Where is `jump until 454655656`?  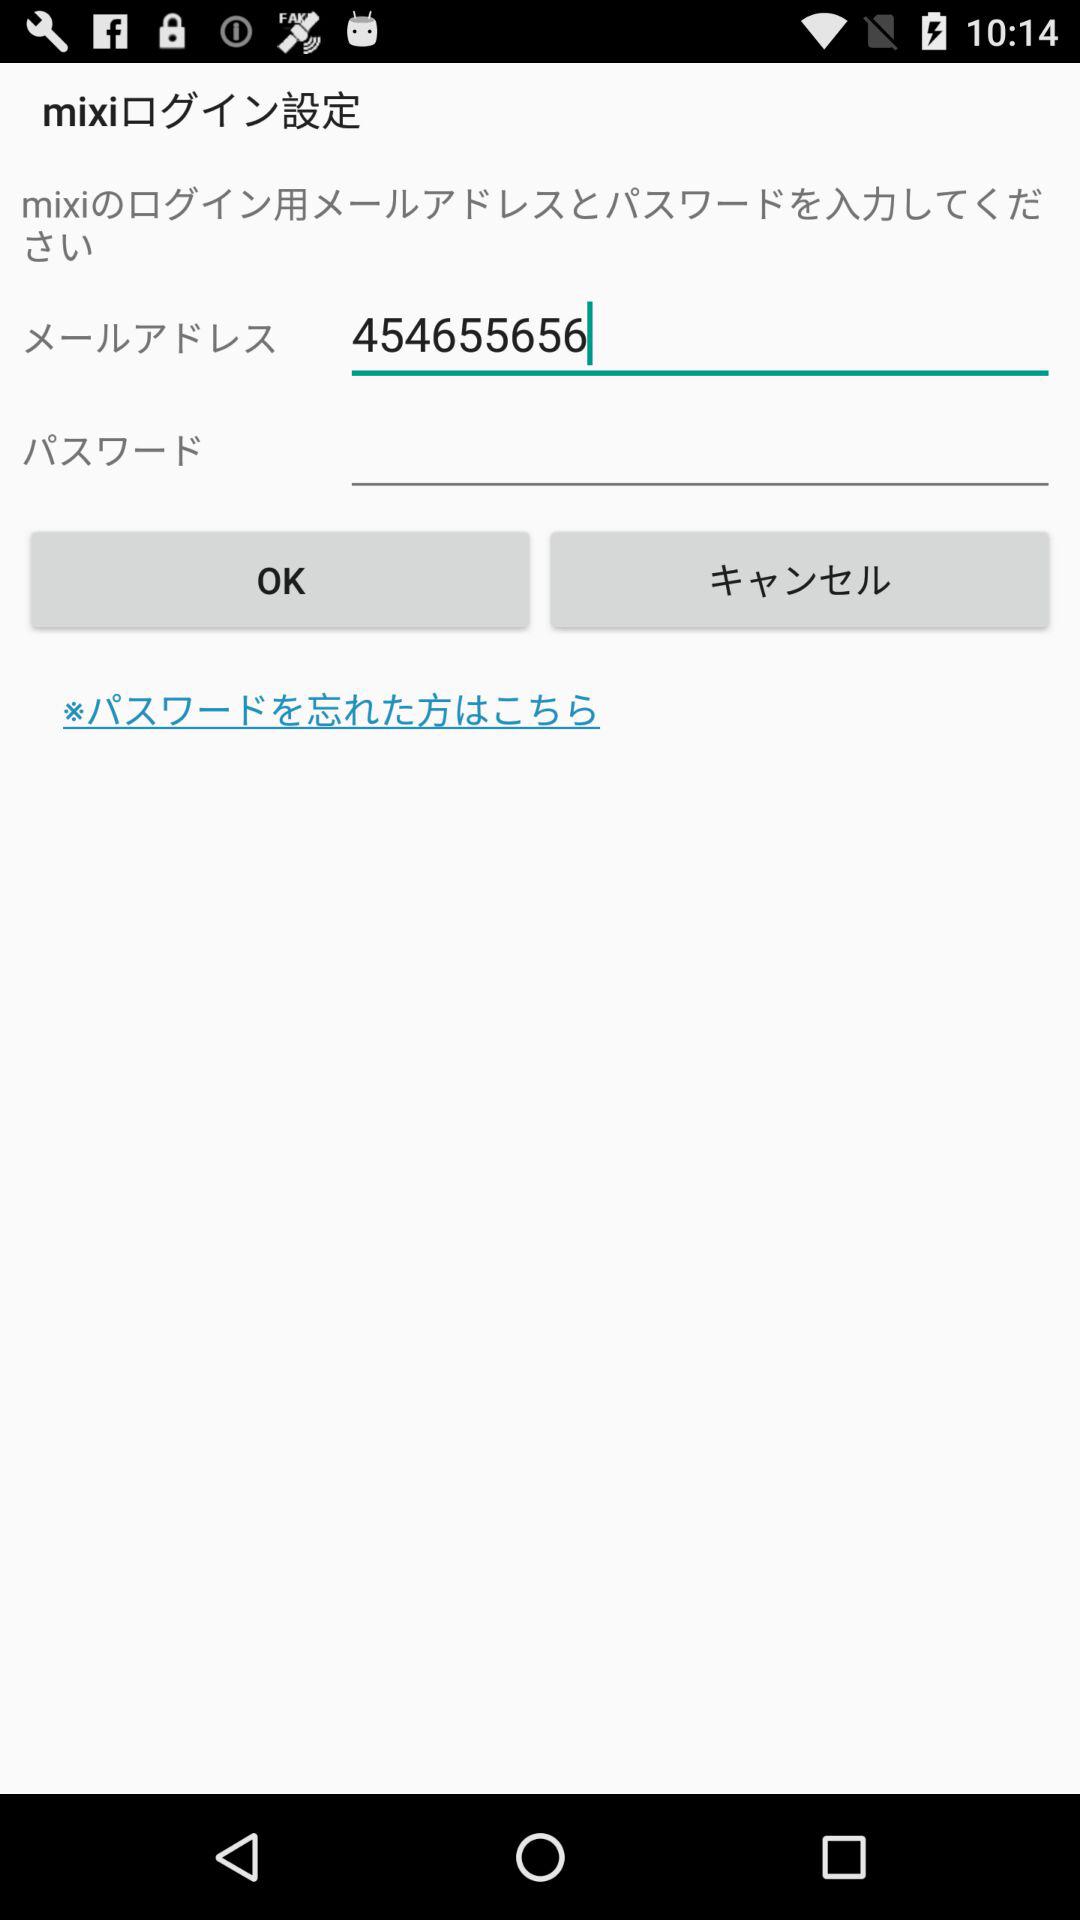 jump until 454655656 is located at coordinates (700, 334).